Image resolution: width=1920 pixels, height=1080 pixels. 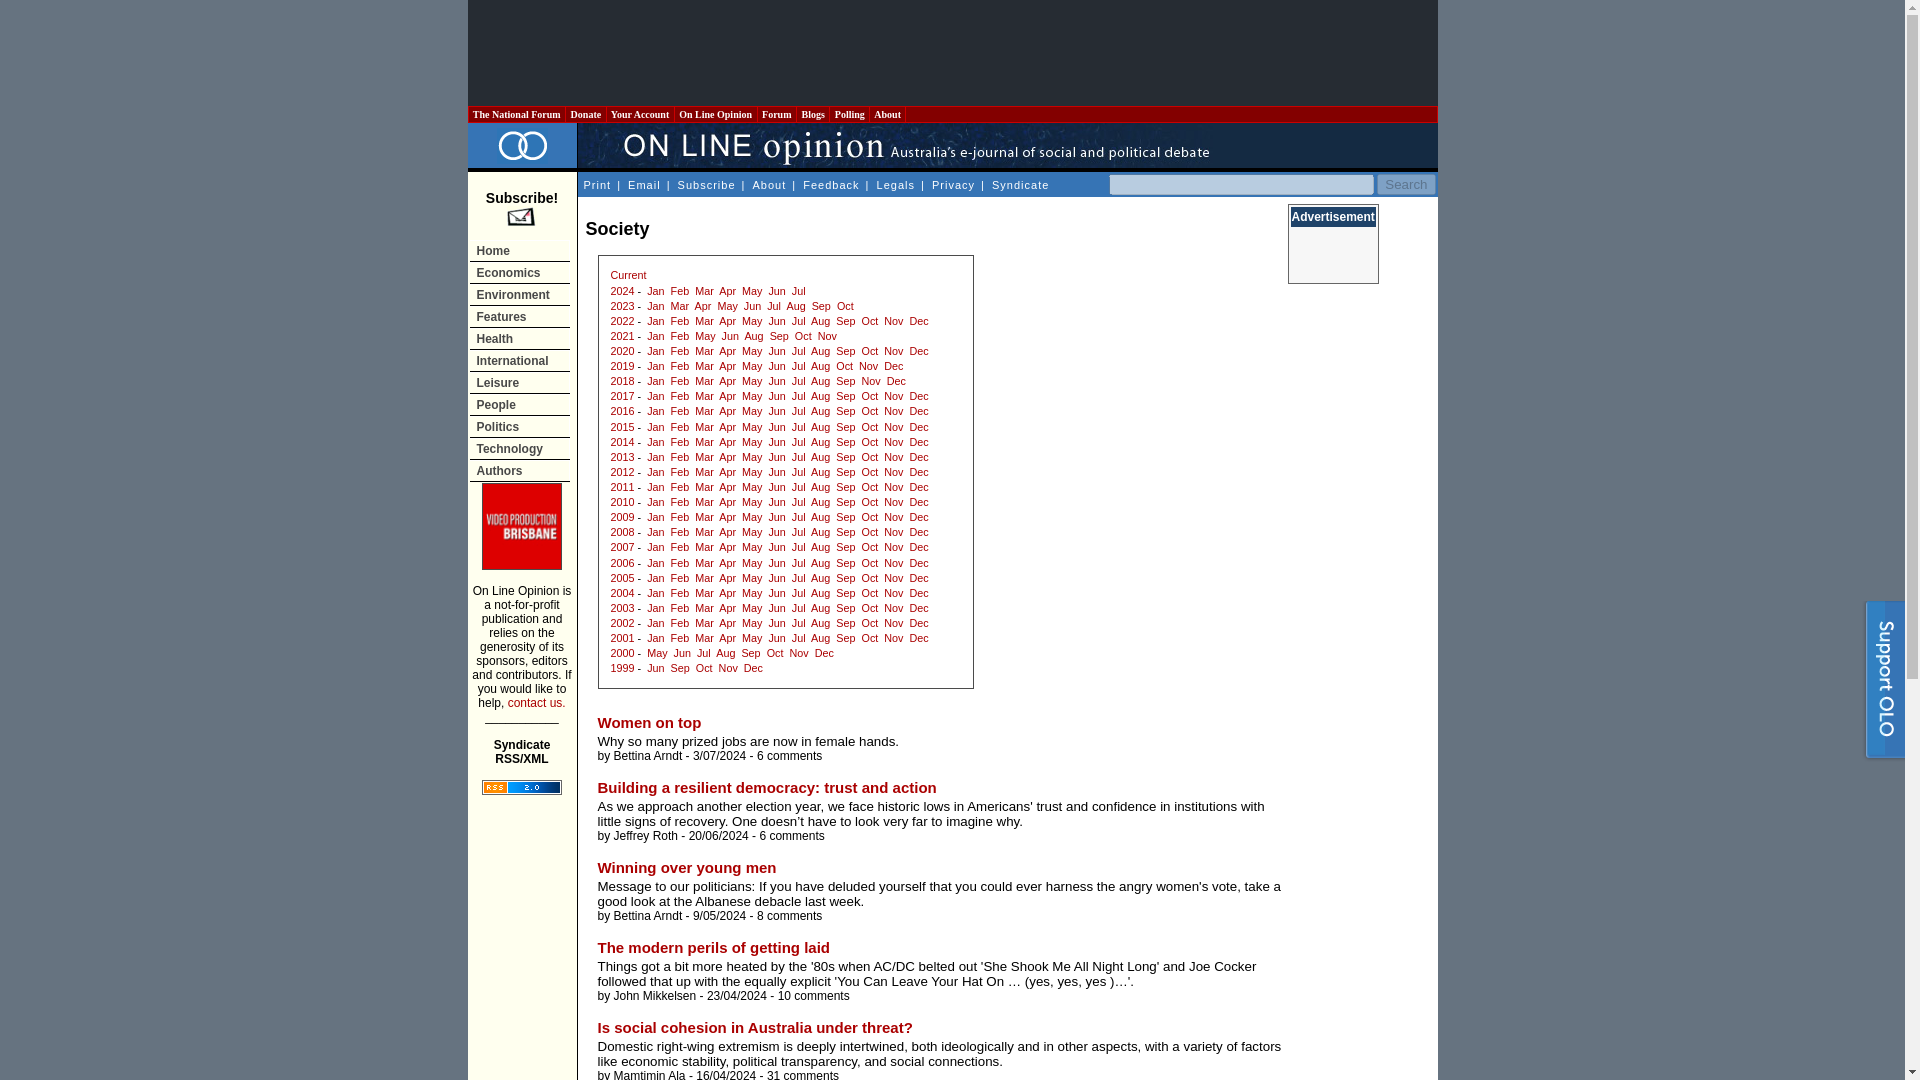 What do you see at coordinates (520, 294) in the screenshot?
I see `Environment` at bounding box center [520, 294].